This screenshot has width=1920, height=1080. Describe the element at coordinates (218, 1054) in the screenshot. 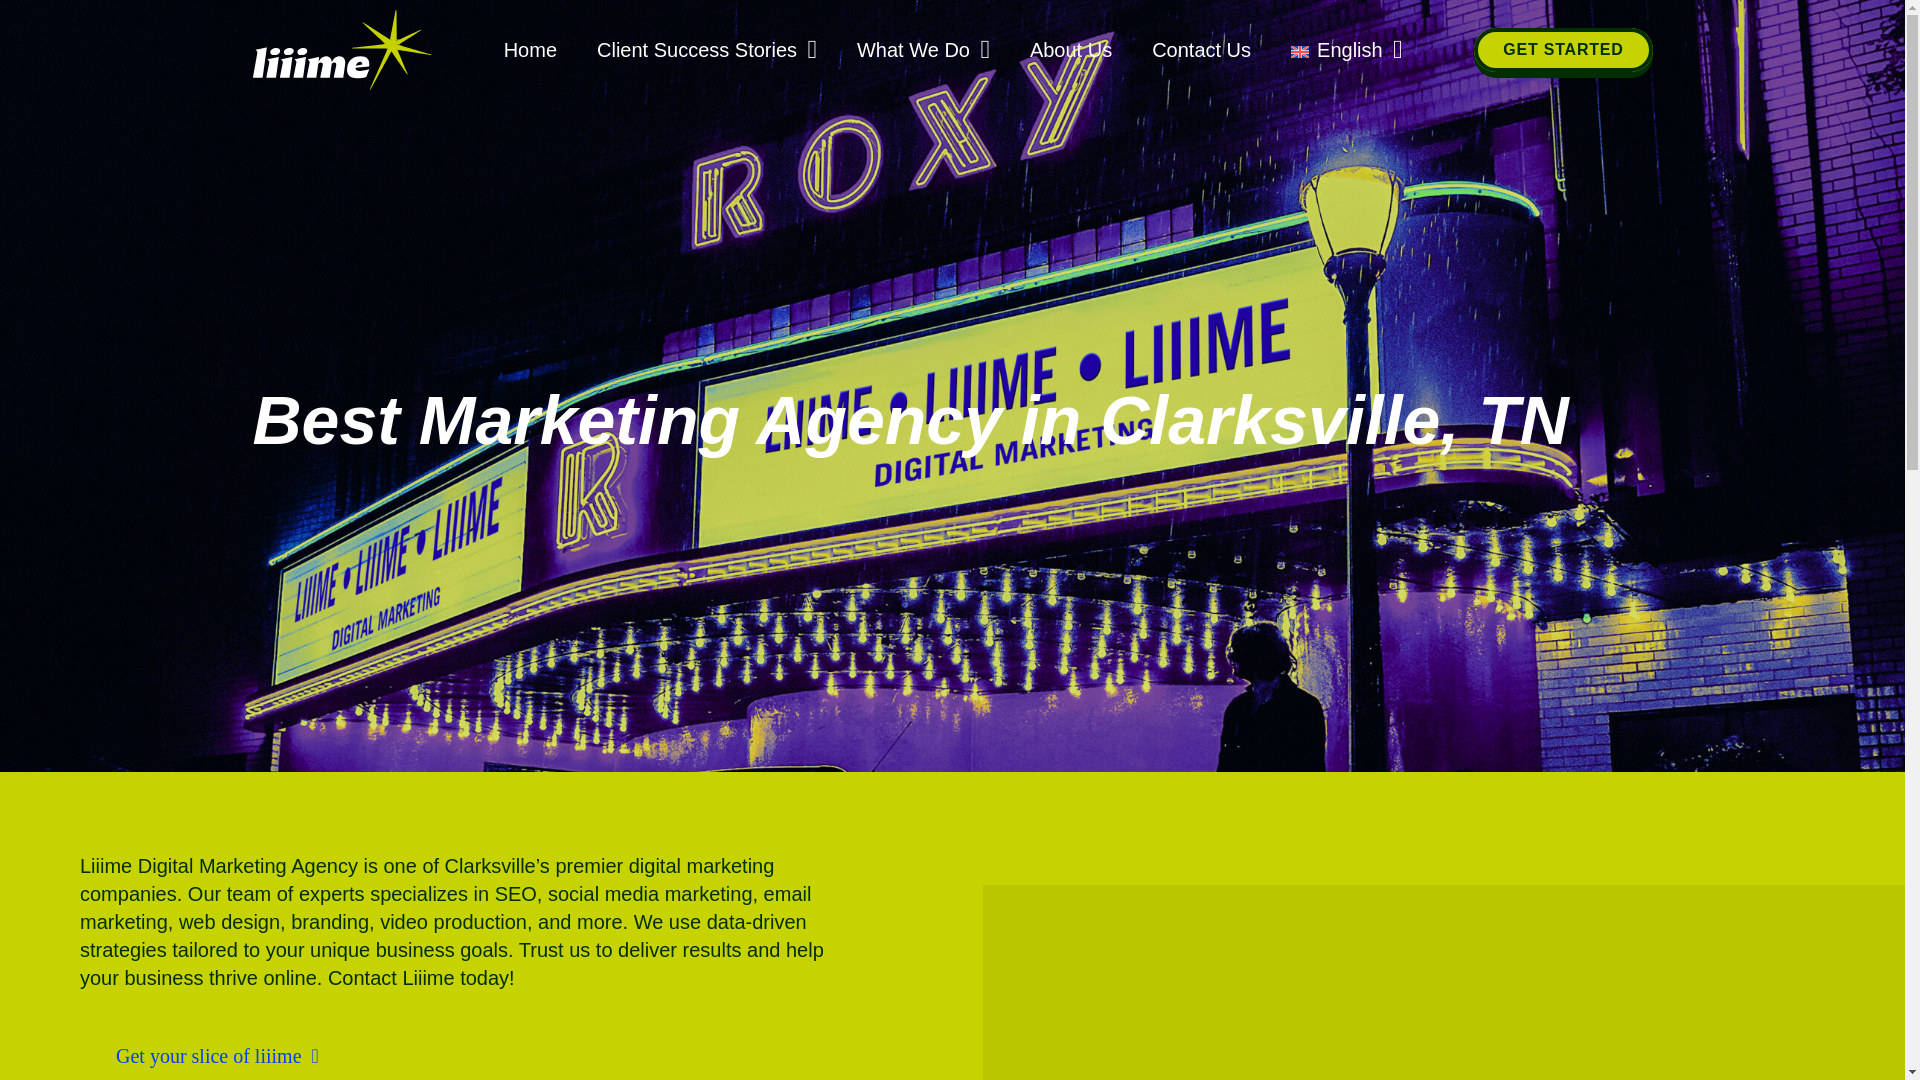

I see `Get your slice of liiime` at that location.